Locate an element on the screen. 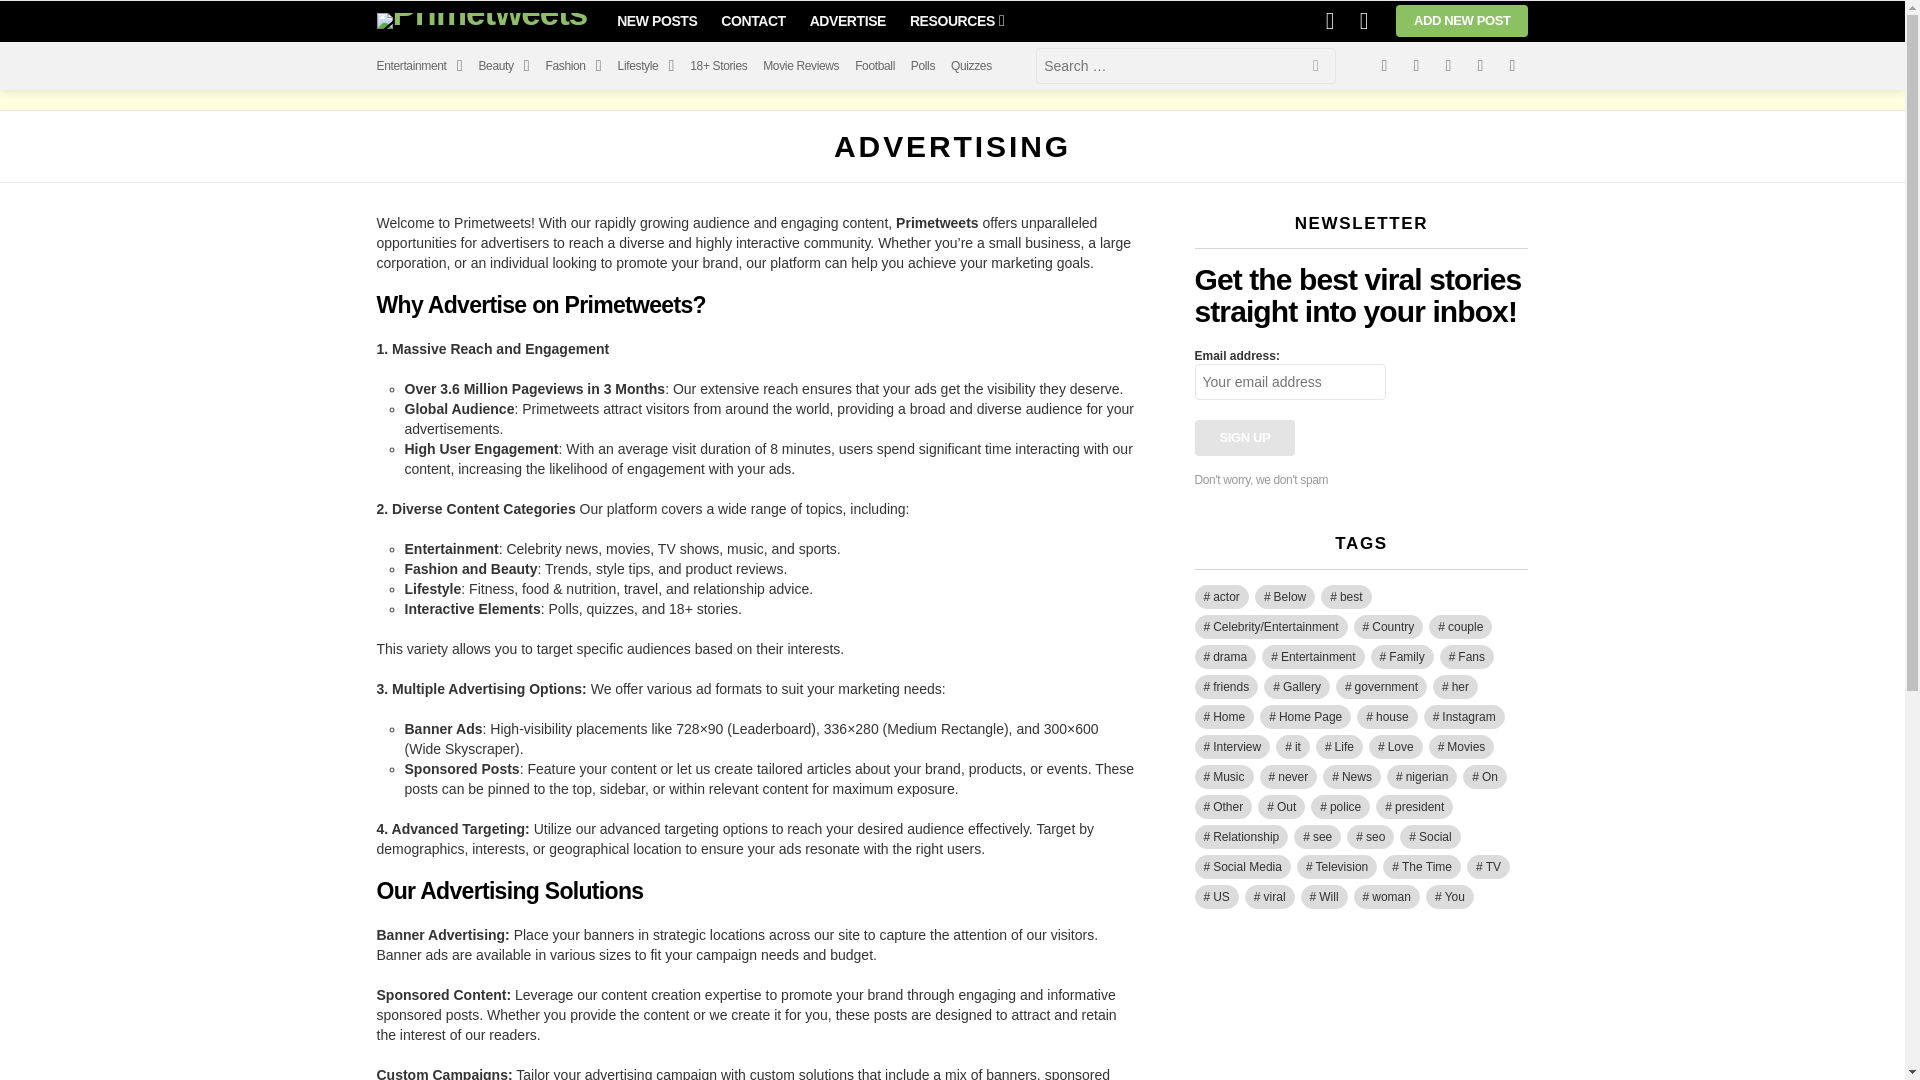  ADVERTISE is located at coordinates (848, 20).